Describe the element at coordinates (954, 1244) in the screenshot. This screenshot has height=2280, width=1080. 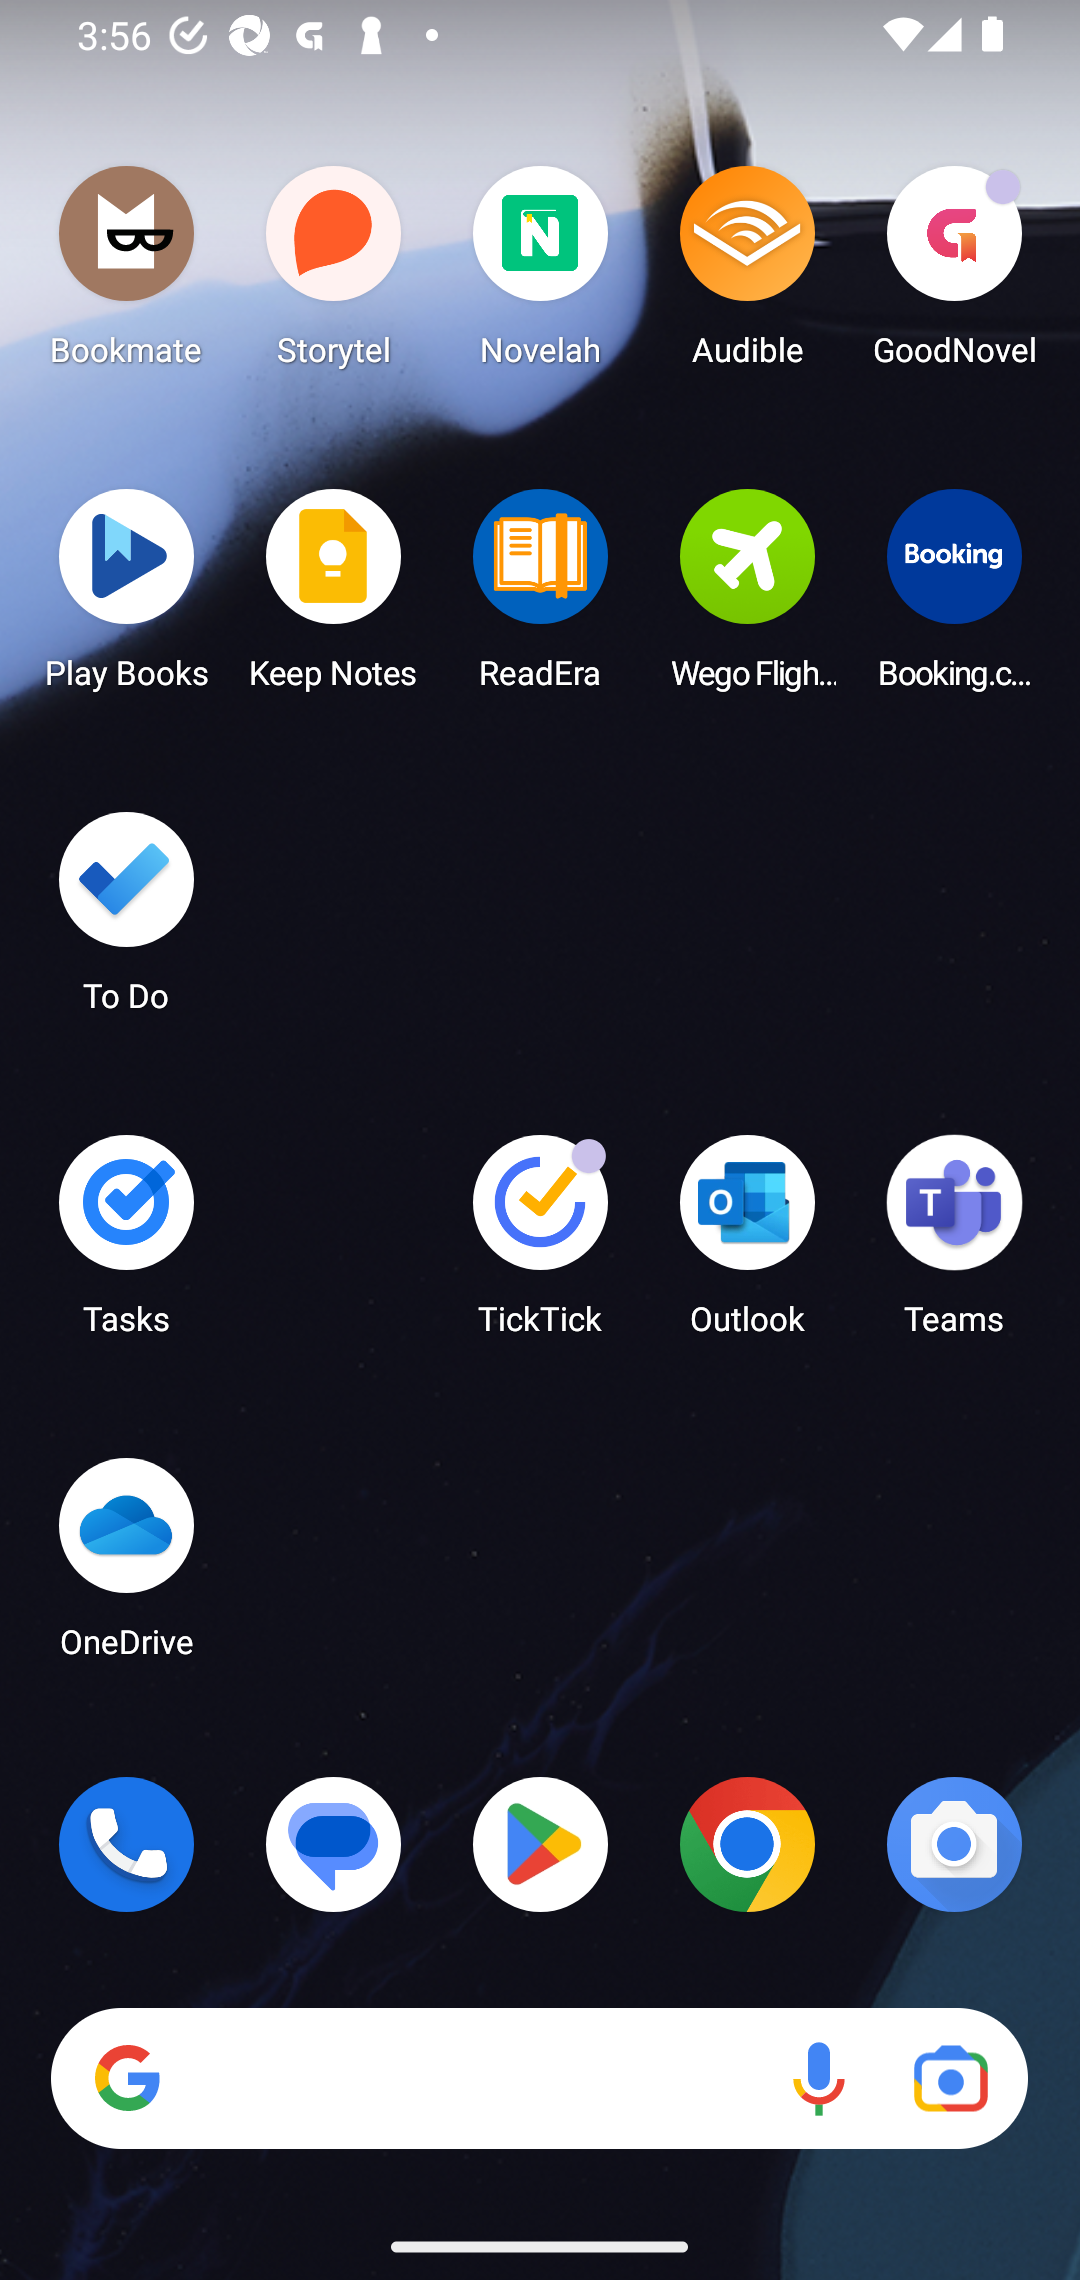
I see `Teams` at that location.